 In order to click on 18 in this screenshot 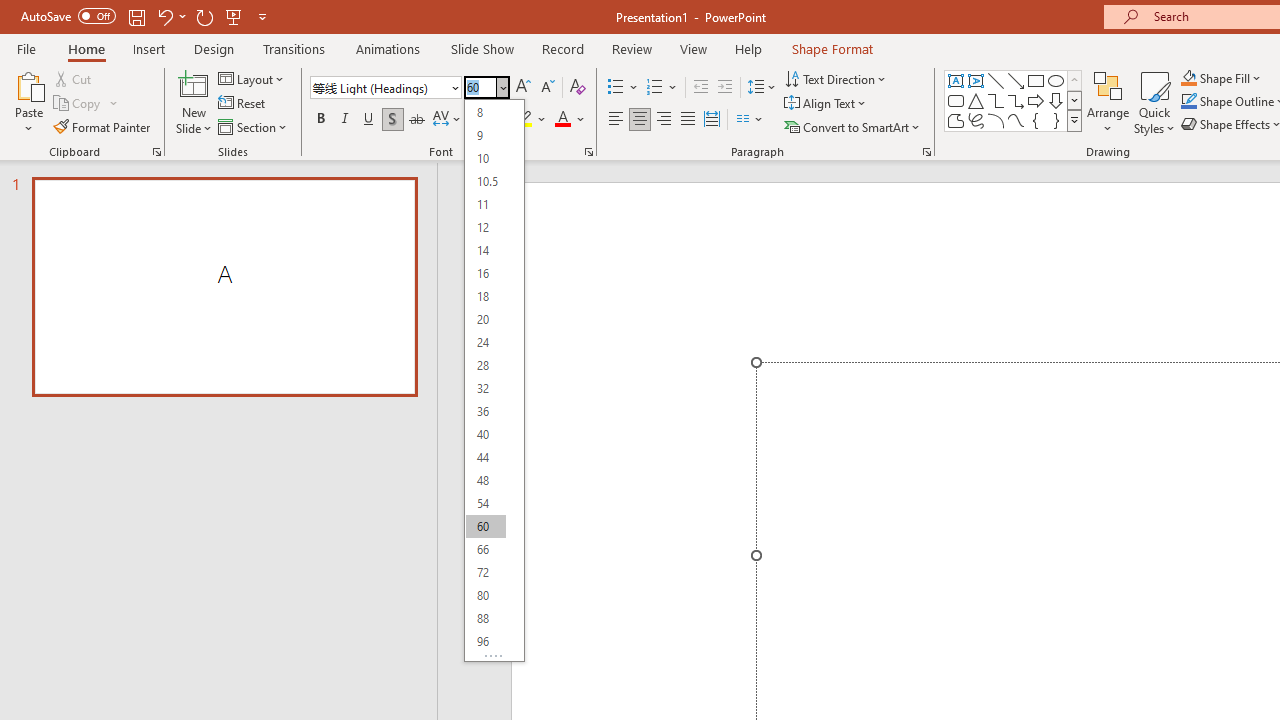, I will do `click(485, 296)`.